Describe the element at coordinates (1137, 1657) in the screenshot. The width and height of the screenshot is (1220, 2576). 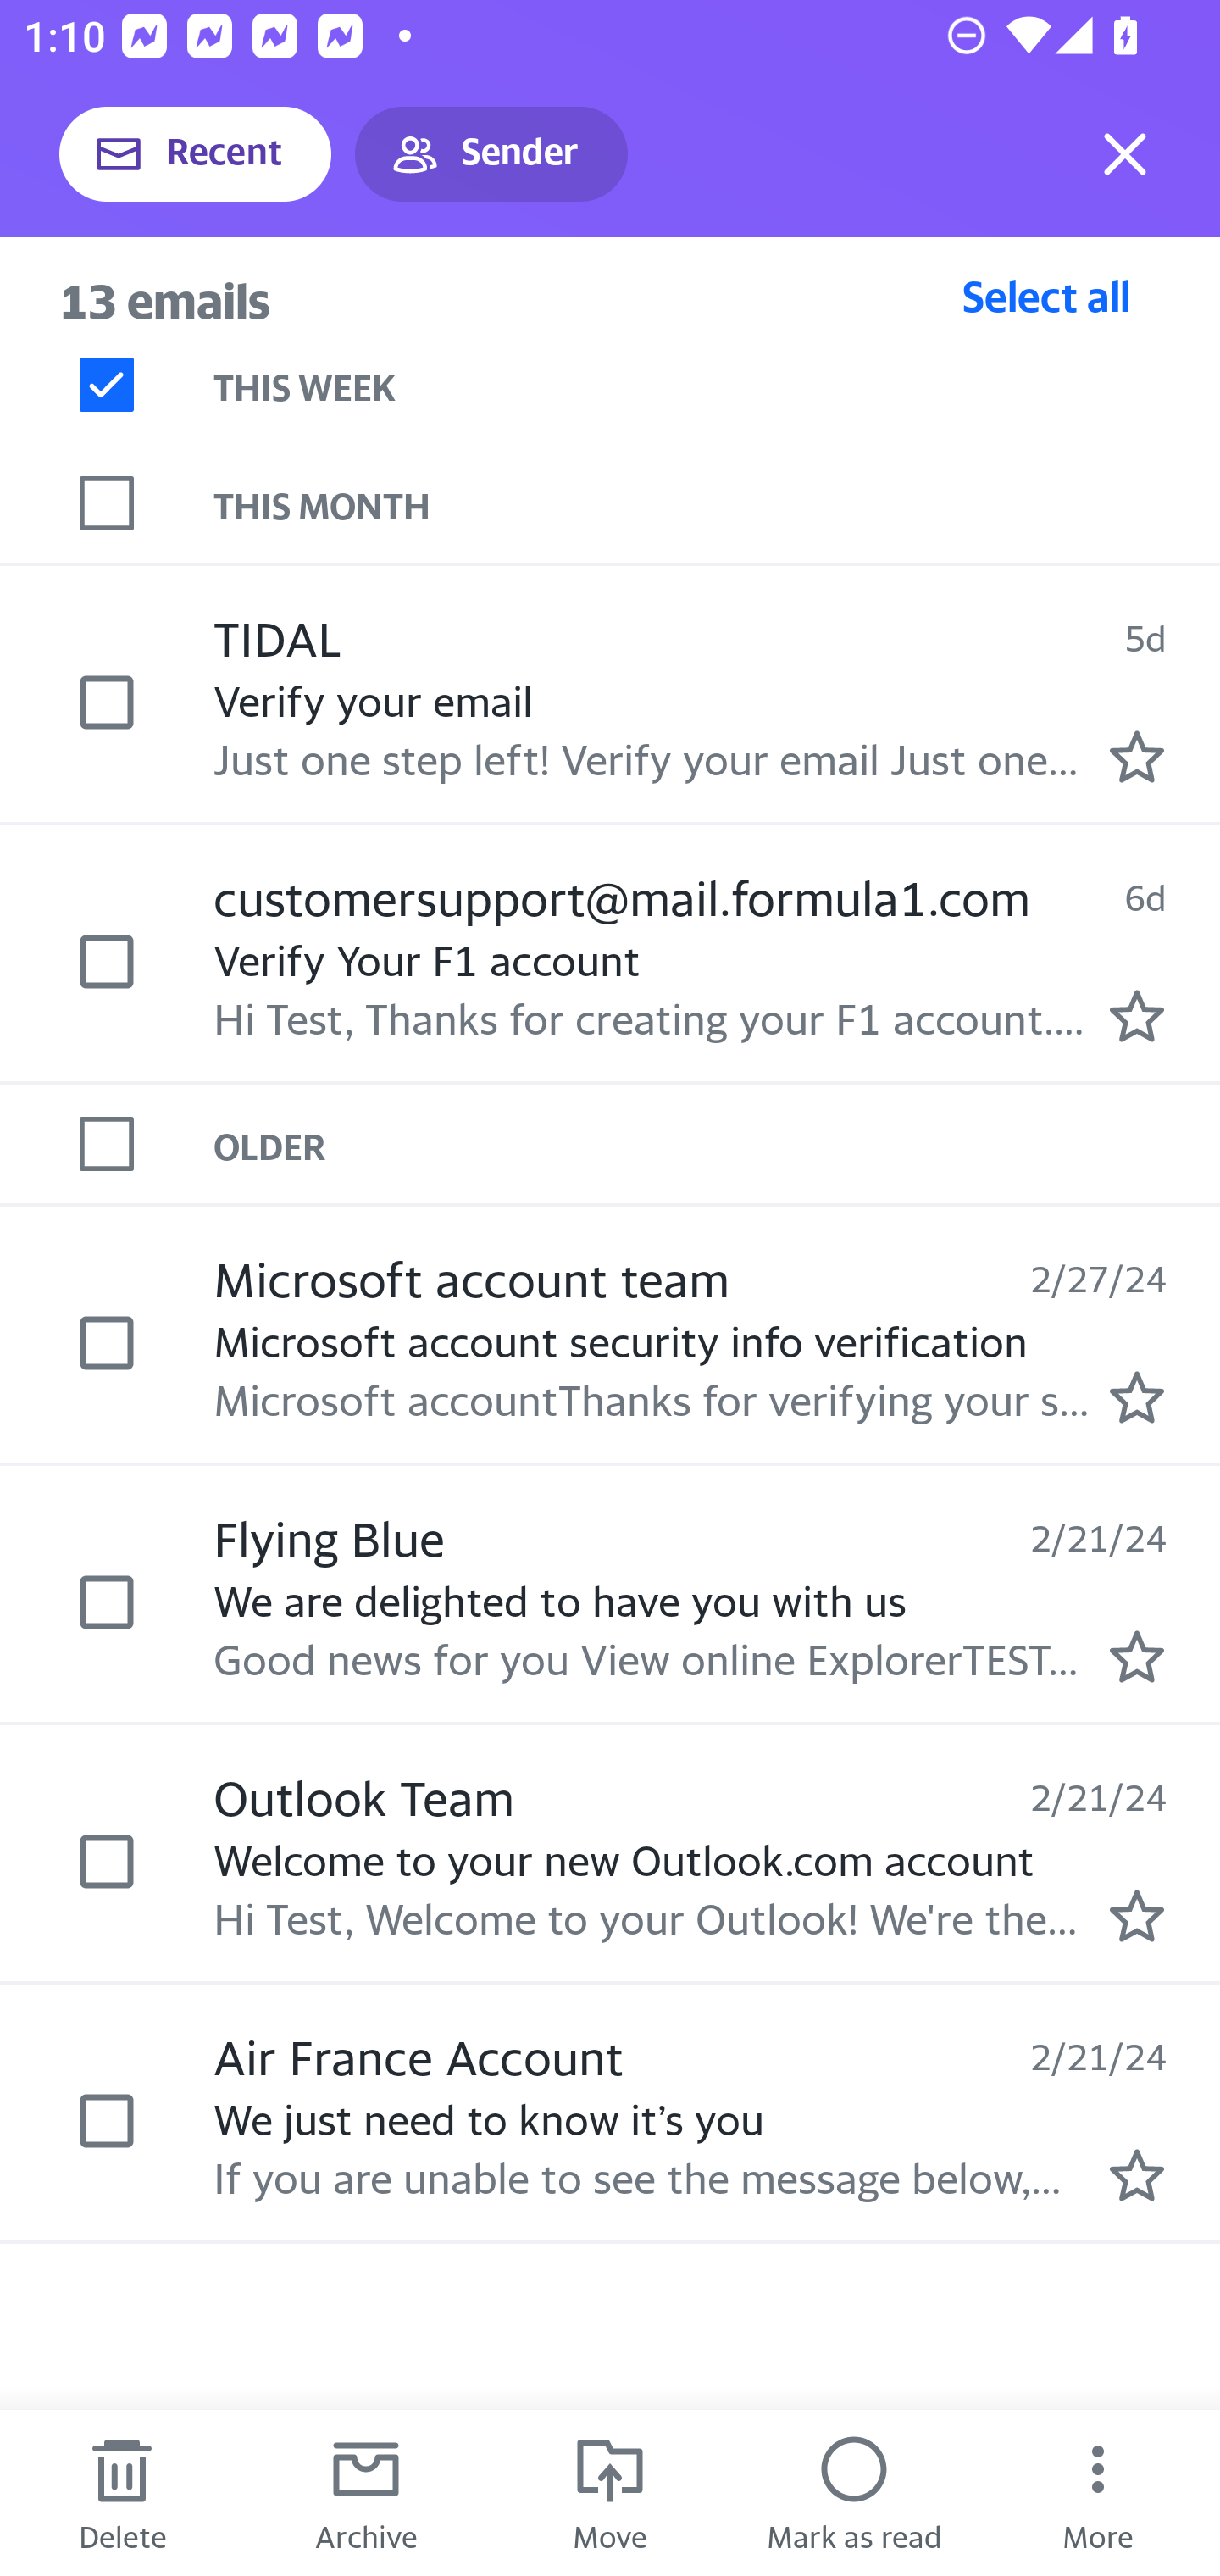
I see `Mark as starred.` at that location.